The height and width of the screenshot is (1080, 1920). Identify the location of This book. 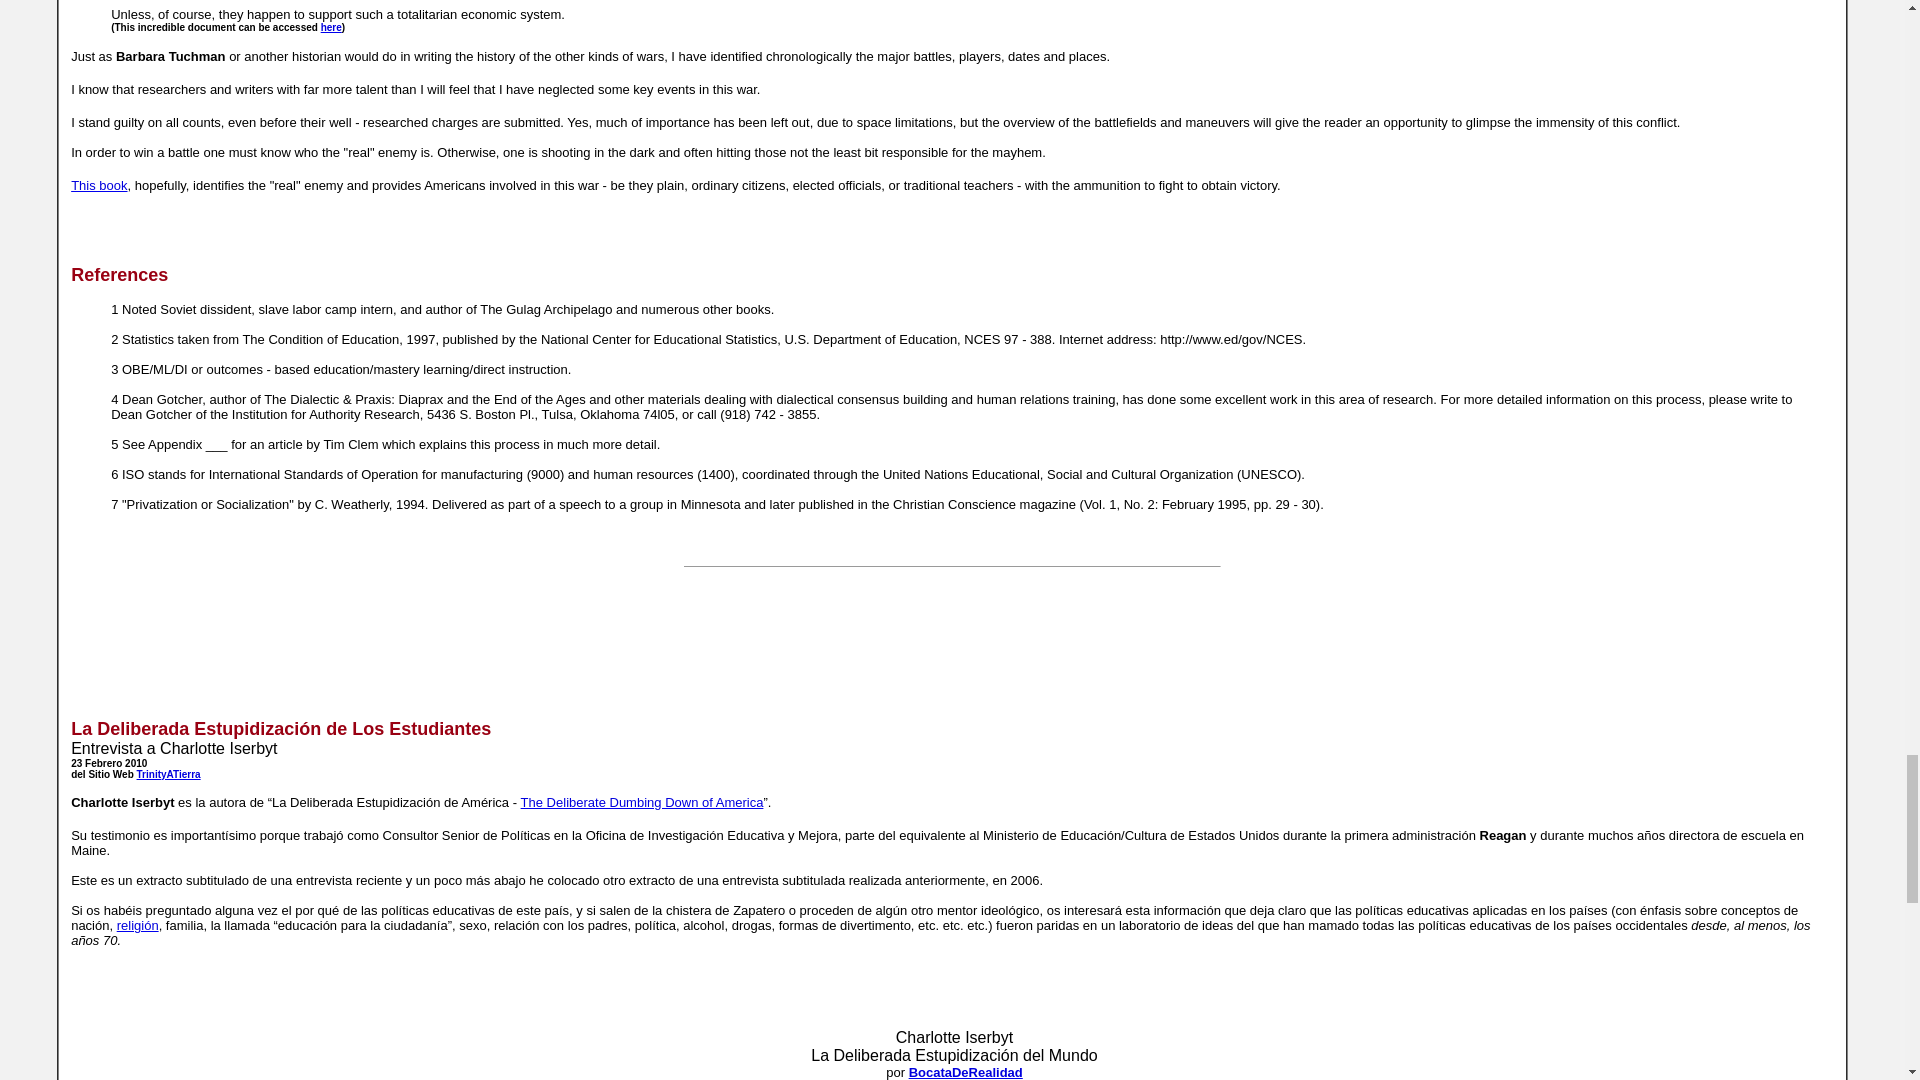
(98, 186).